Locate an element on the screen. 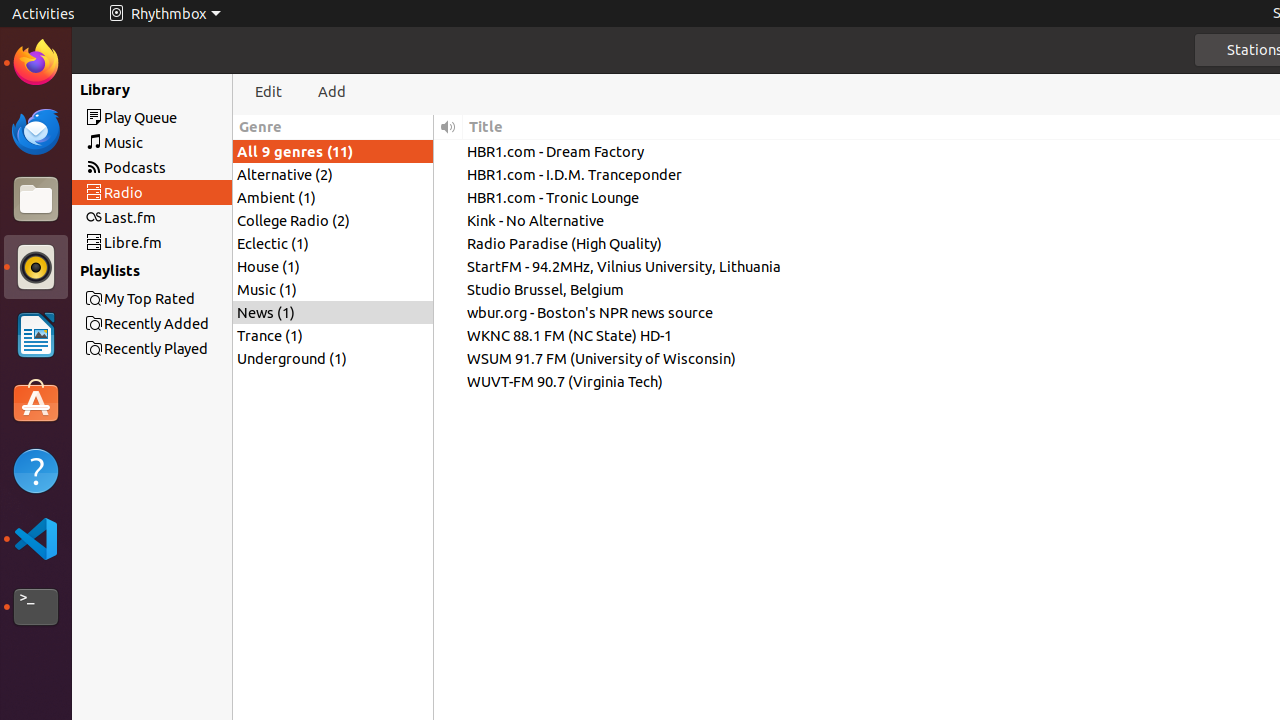 The height and width of the screenshot is (720, 1280). Playlists is located at coordinates (94, 270).